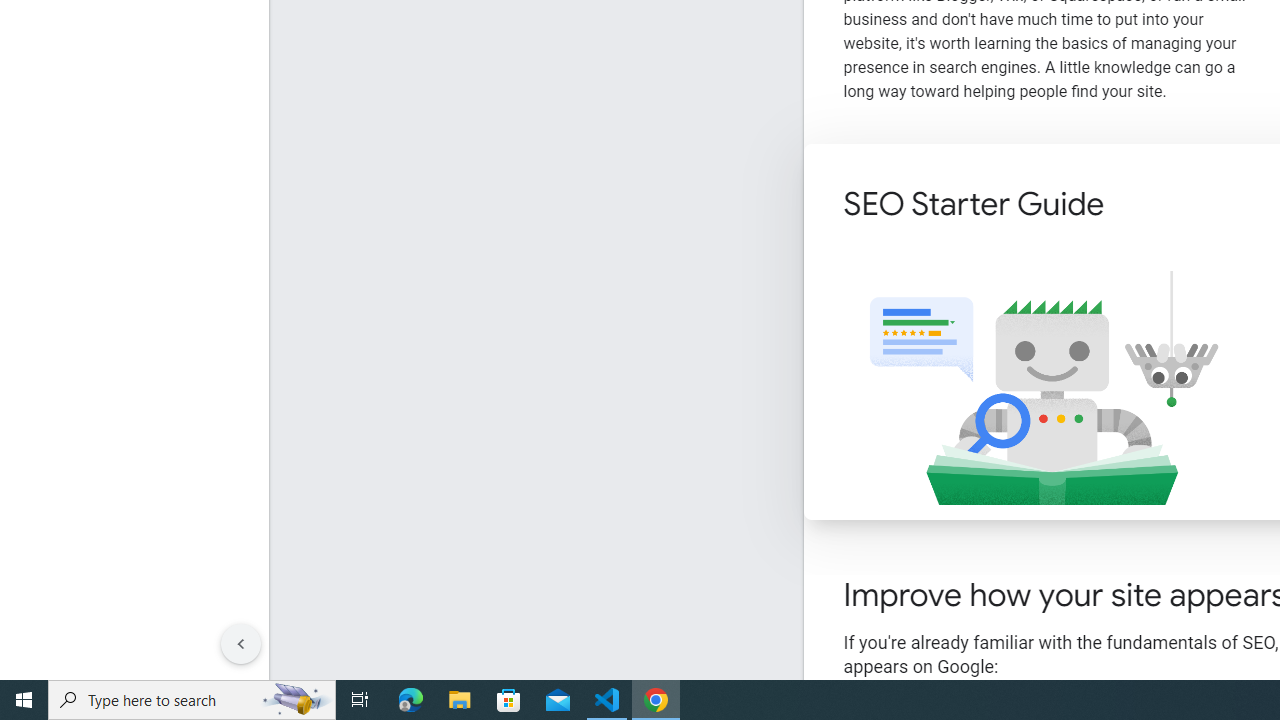 Image resolution: width=1280 pixels, height=720 pixels. Describe the element at coordinates (241, 644) in the screenshot. I see `Hide side navigation` at that location.